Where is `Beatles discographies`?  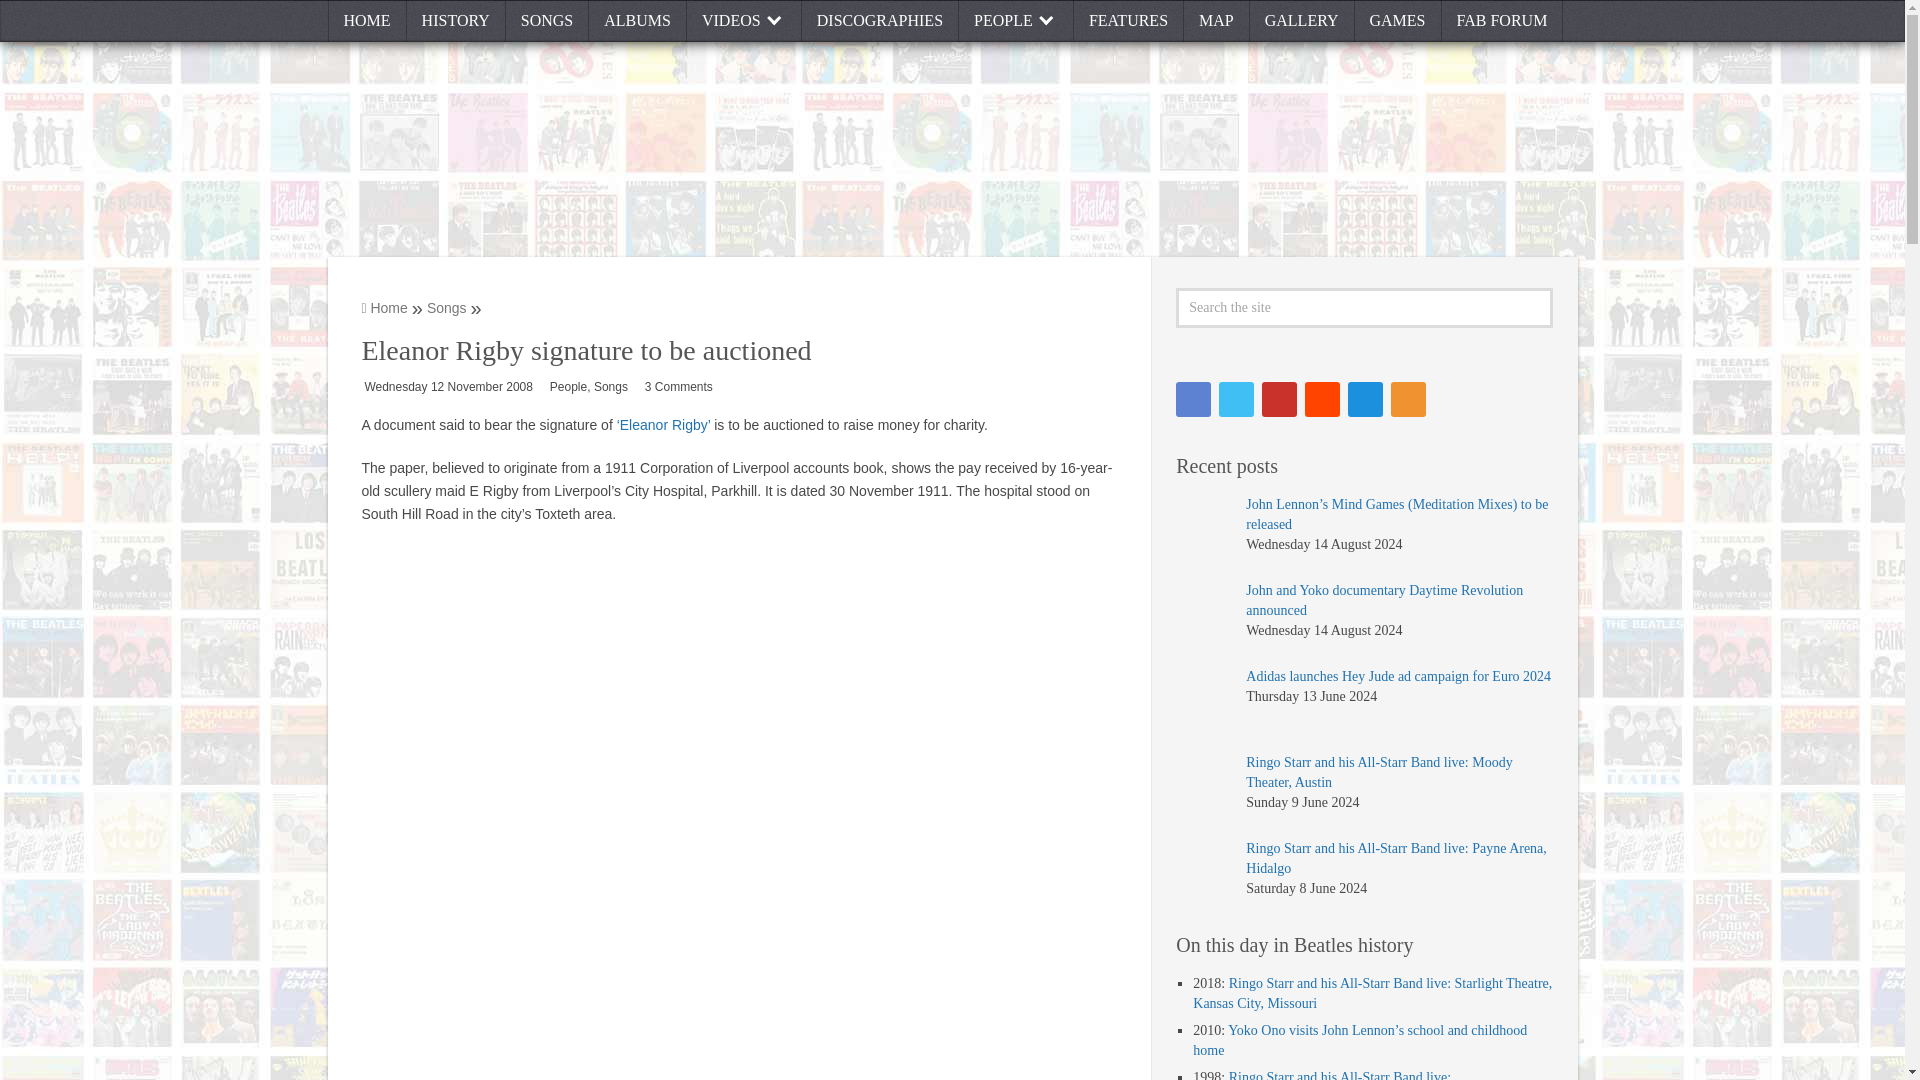 Beatles discographies is located at coordinates (880, 21).